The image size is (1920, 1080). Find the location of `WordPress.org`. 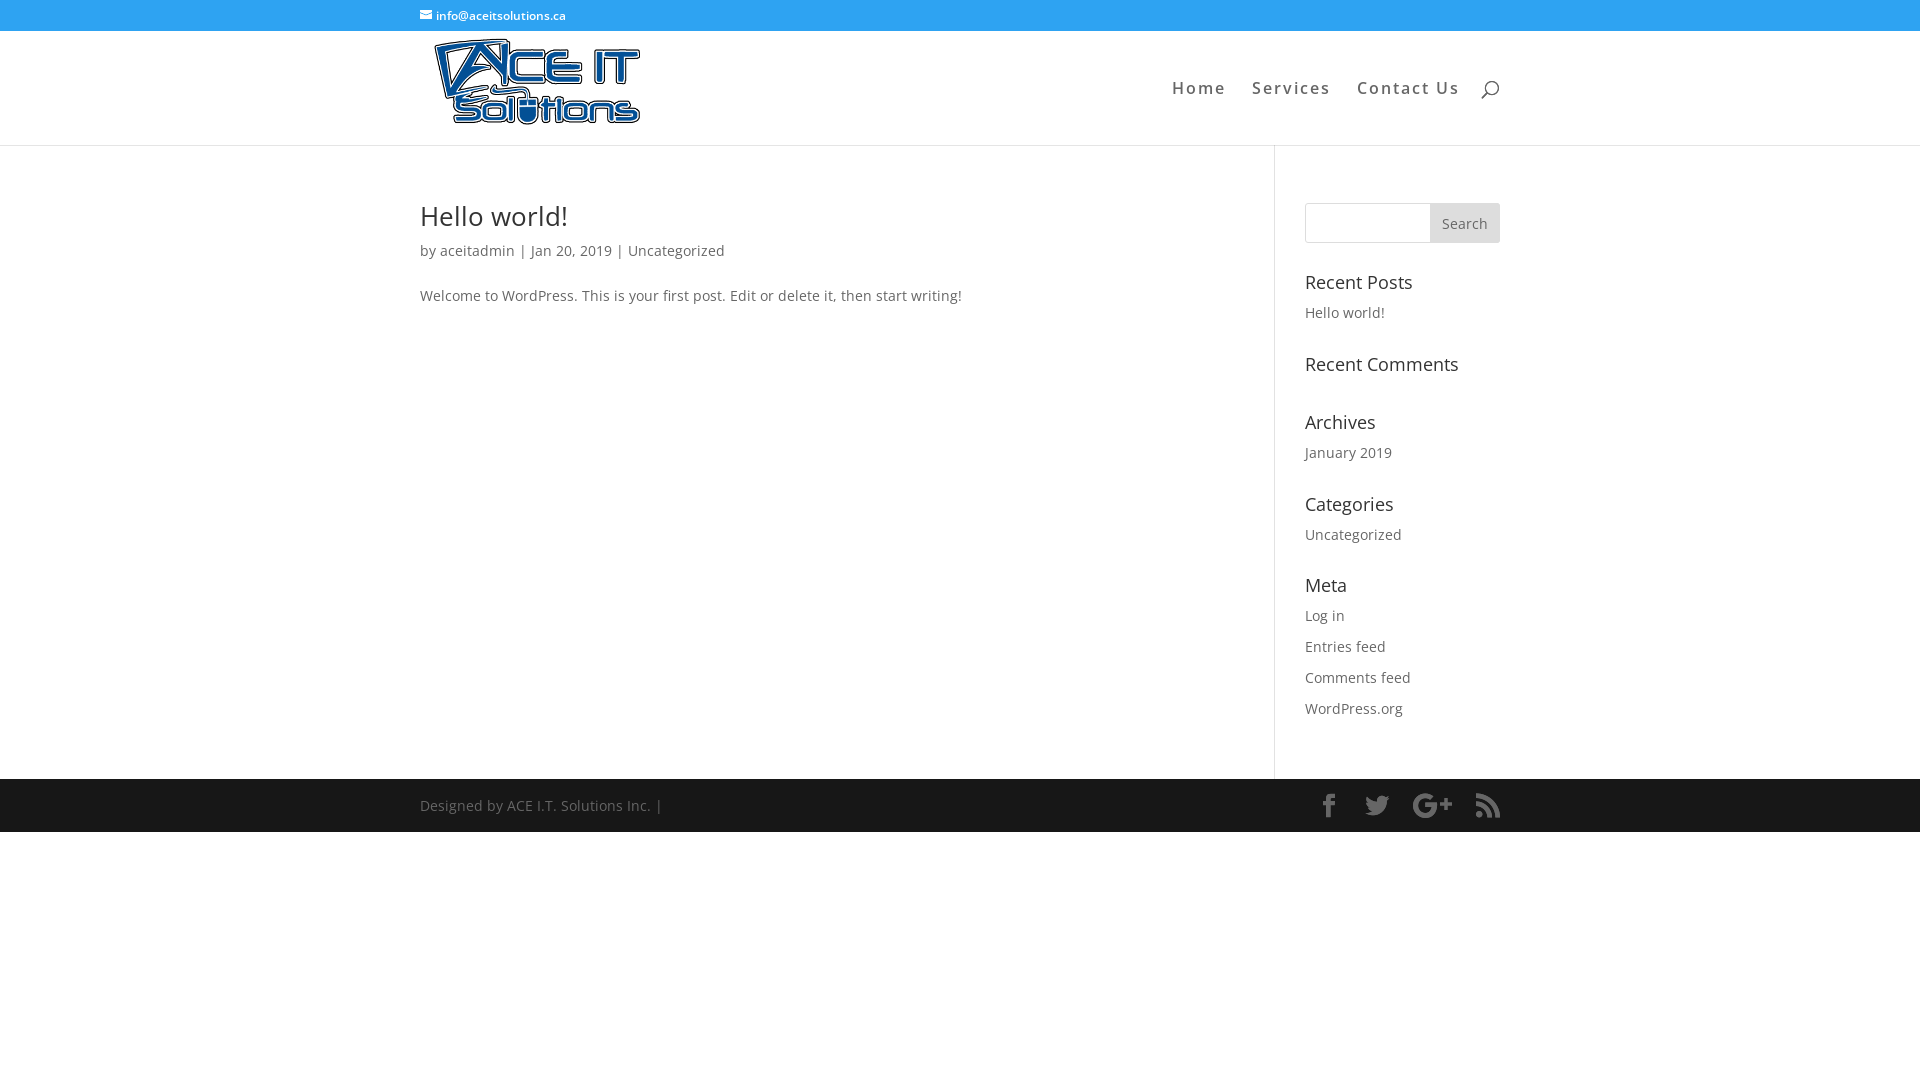

WordPress.org is located at coordinates (1354, 708).